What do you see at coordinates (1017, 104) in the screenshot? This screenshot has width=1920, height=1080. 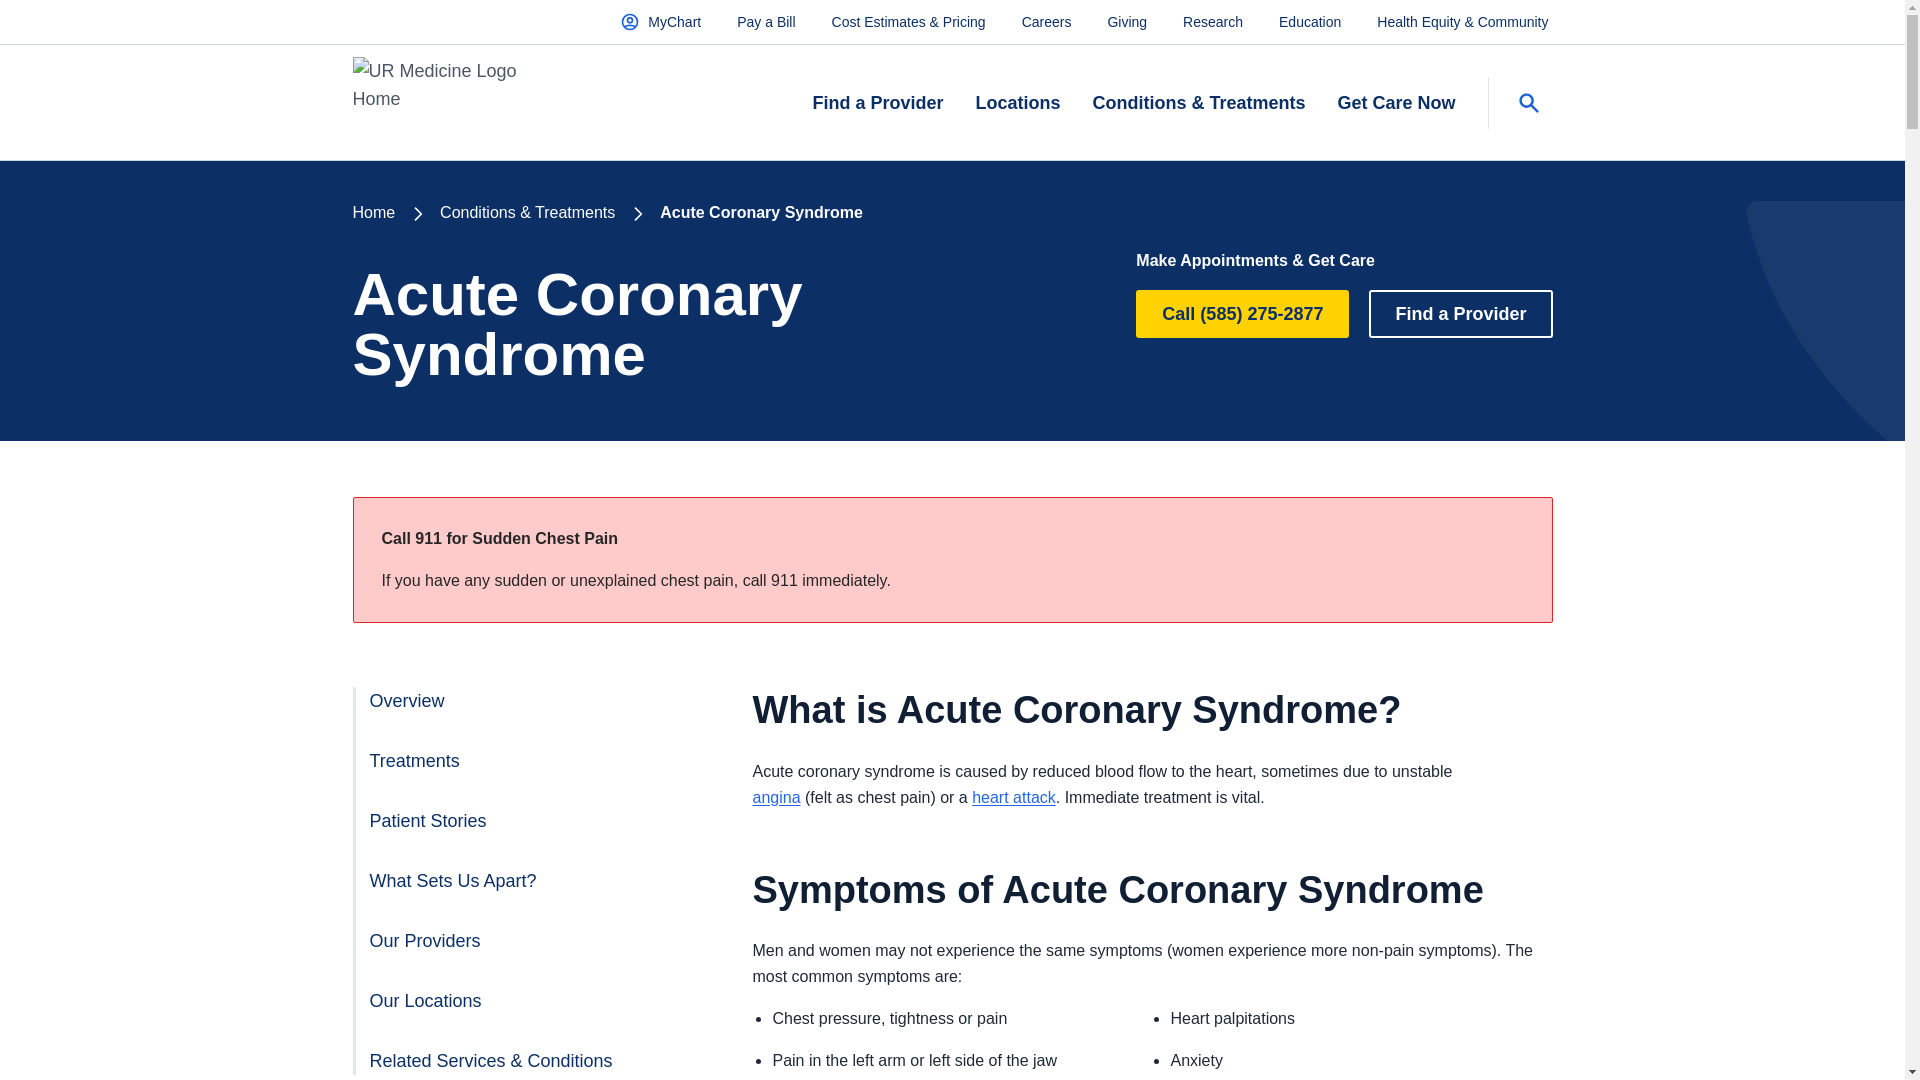 I see `Locations` at bounding box center [1017, 104].